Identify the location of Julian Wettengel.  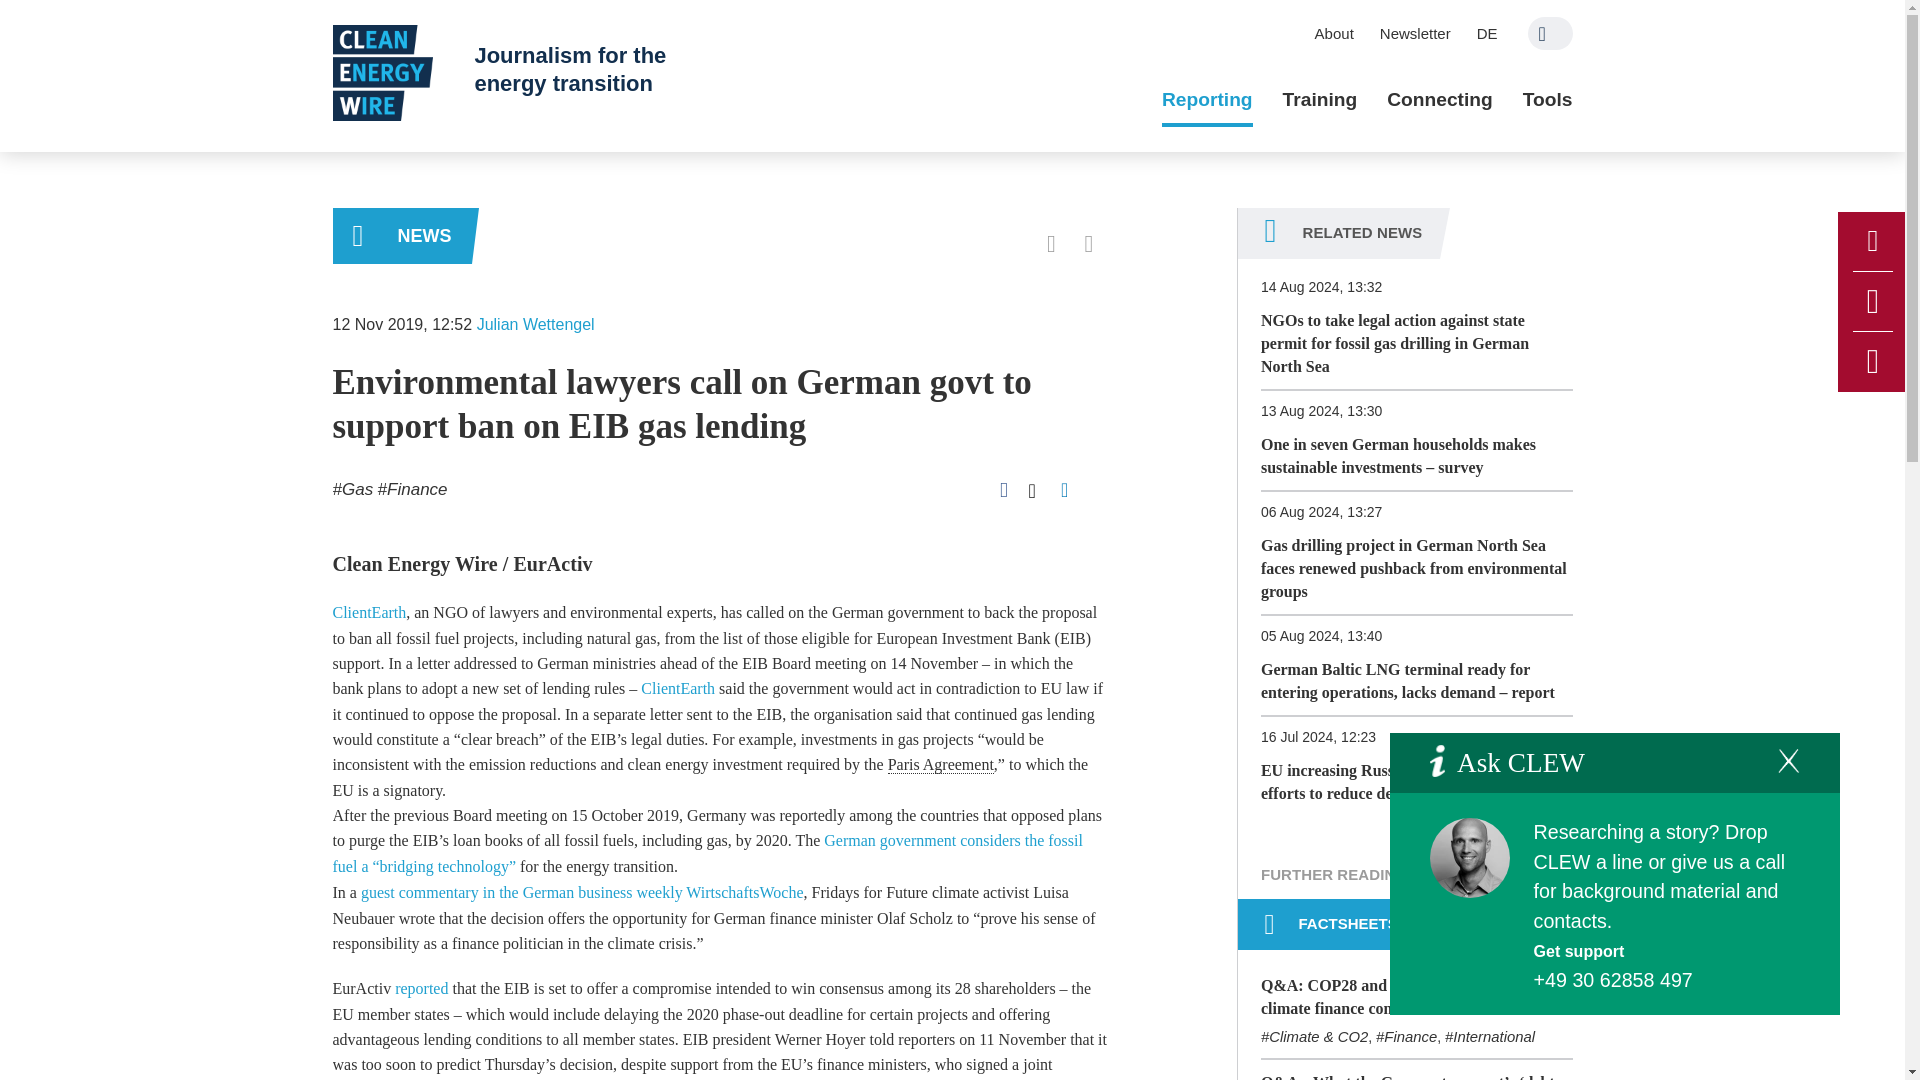
(536, 324).